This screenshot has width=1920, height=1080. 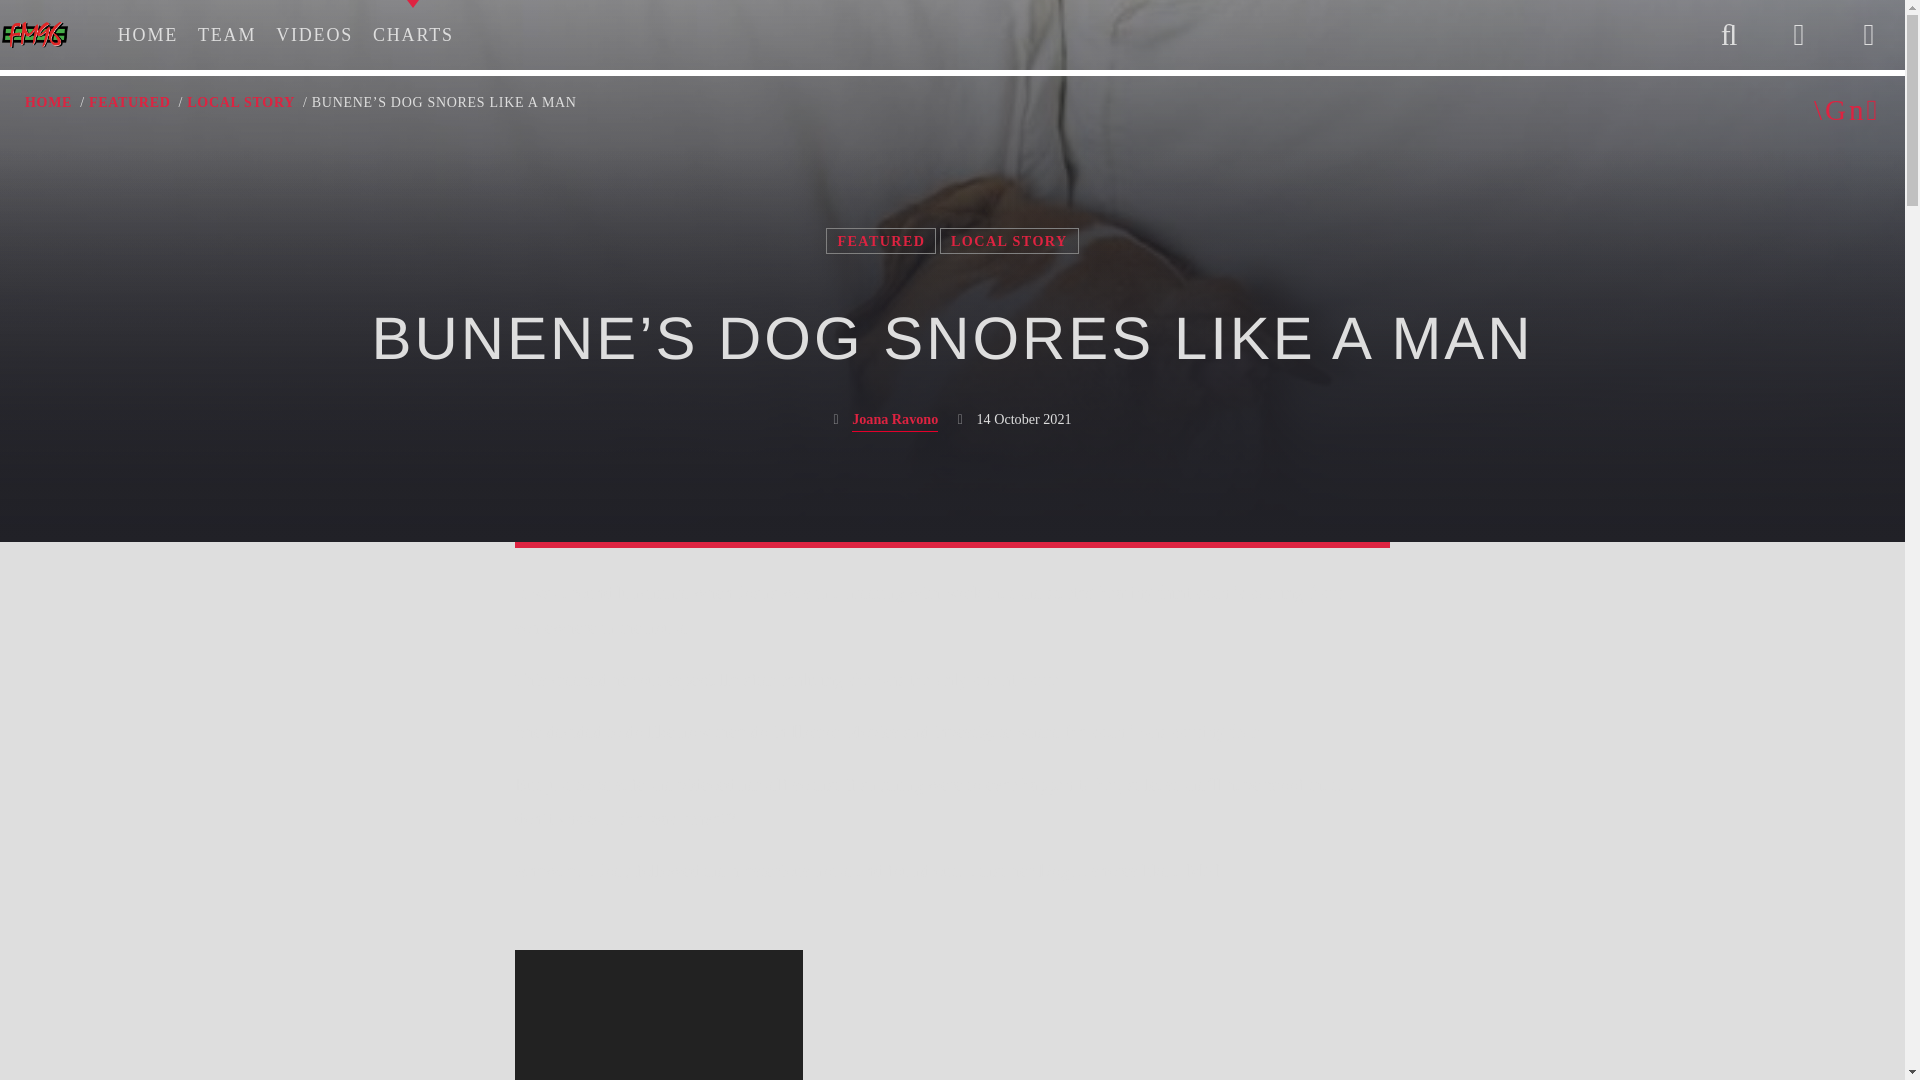 What do you see at coordinates (314, 35) in the screenshot?
I see `VIDEOS` at bounding box center [314, 35].